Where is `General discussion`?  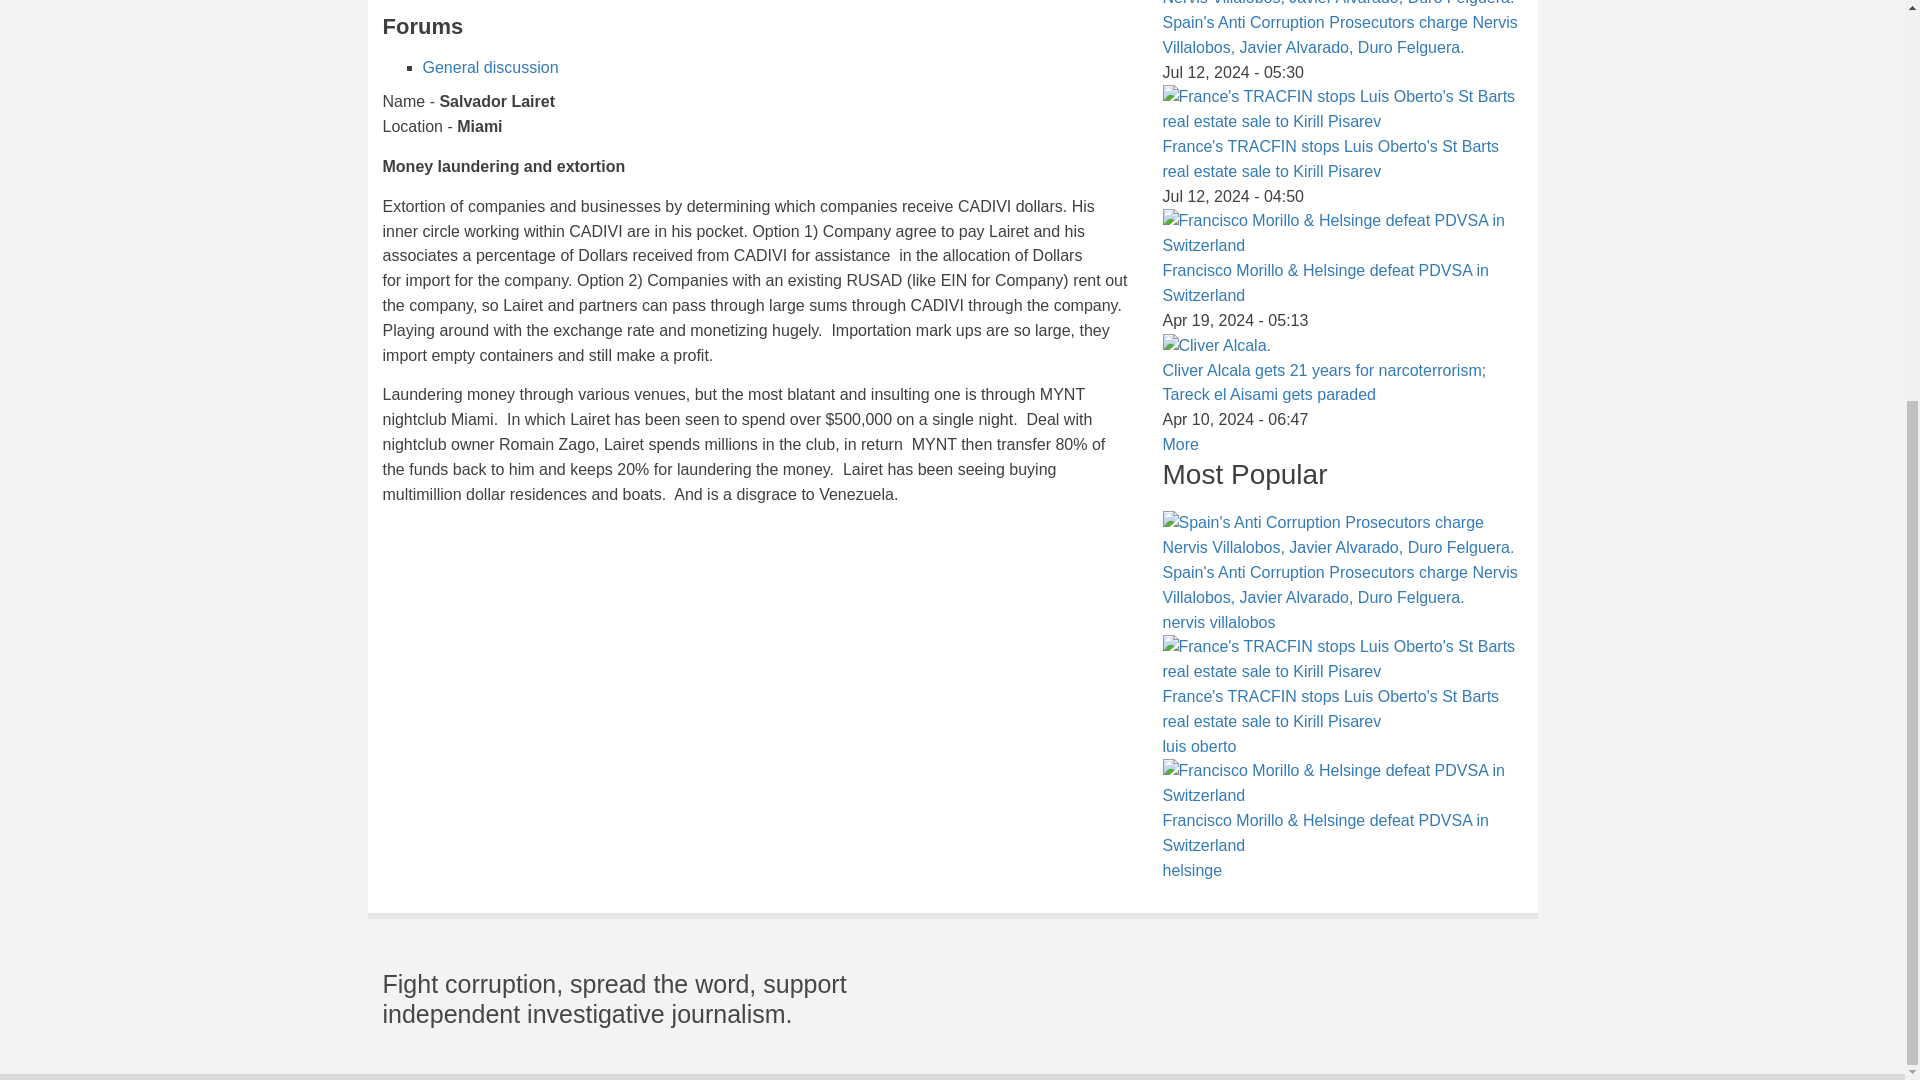
General discussion is located at coordinates (490, 67).